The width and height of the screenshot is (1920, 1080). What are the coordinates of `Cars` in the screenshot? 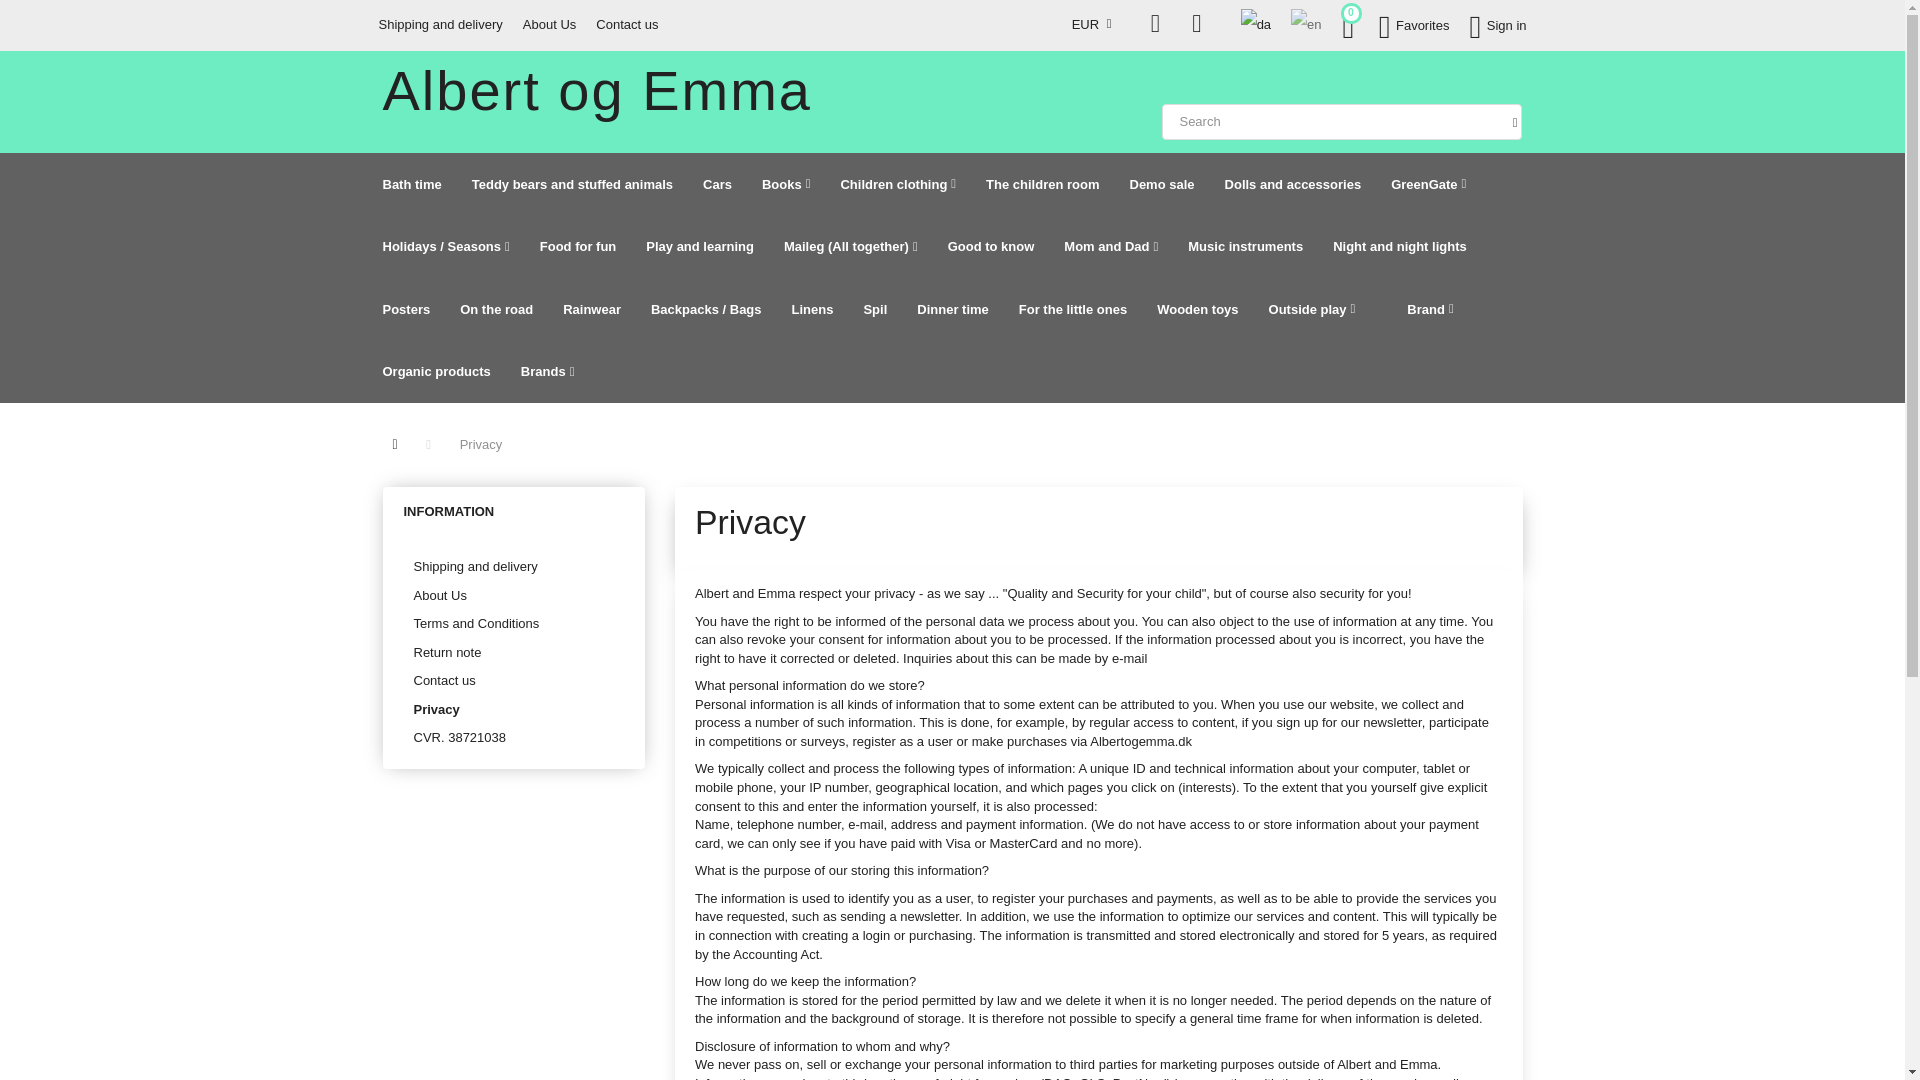 It's located at (716, 184).